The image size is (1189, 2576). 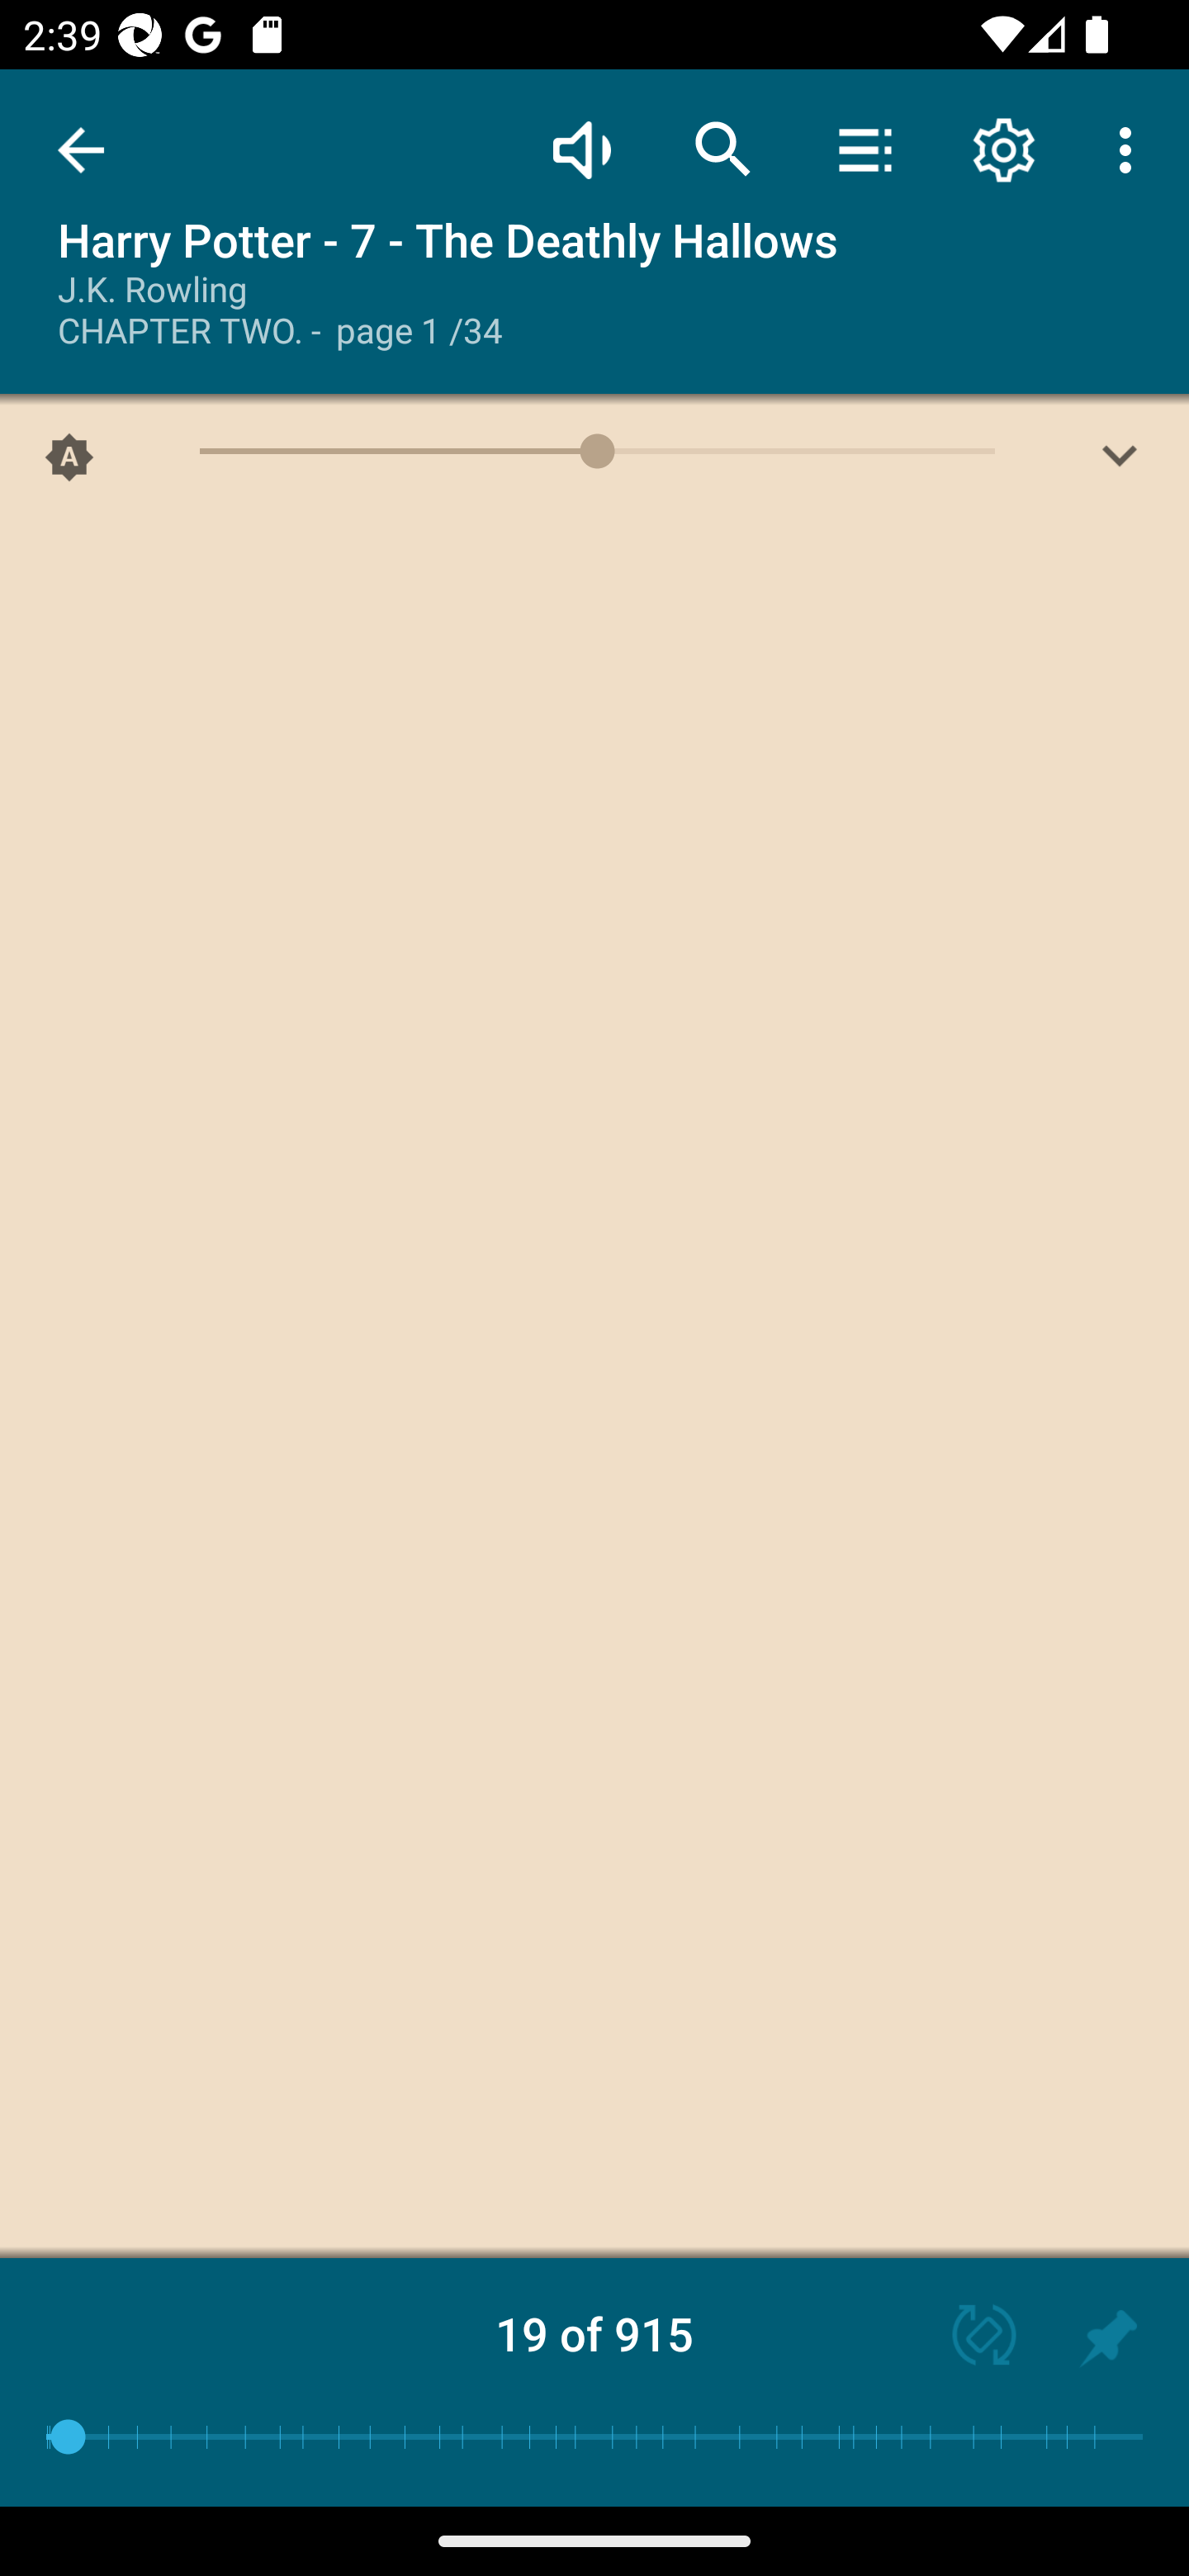 I want to click on Add to history, so click(x=1108, y=2338).